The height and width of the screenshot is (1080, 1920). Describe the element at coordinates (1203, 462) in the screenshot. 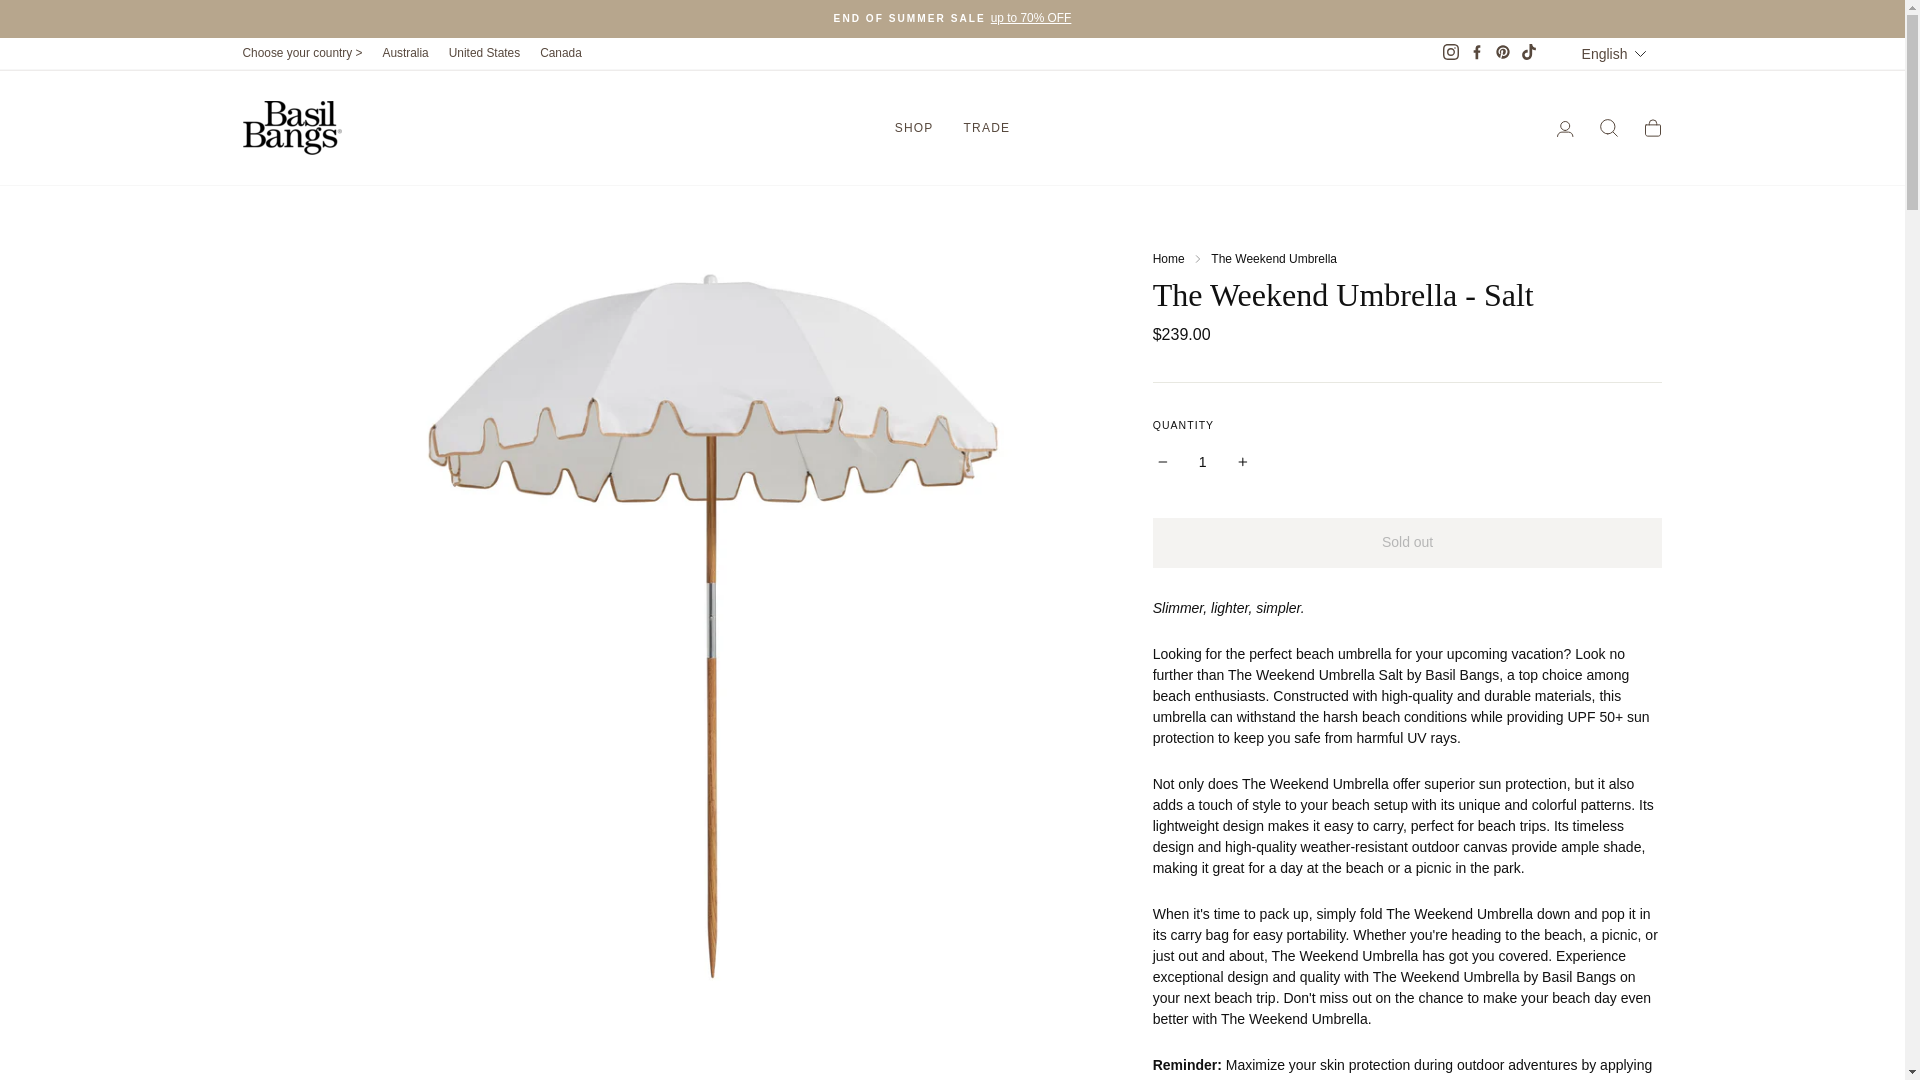

I see `1` at that location.